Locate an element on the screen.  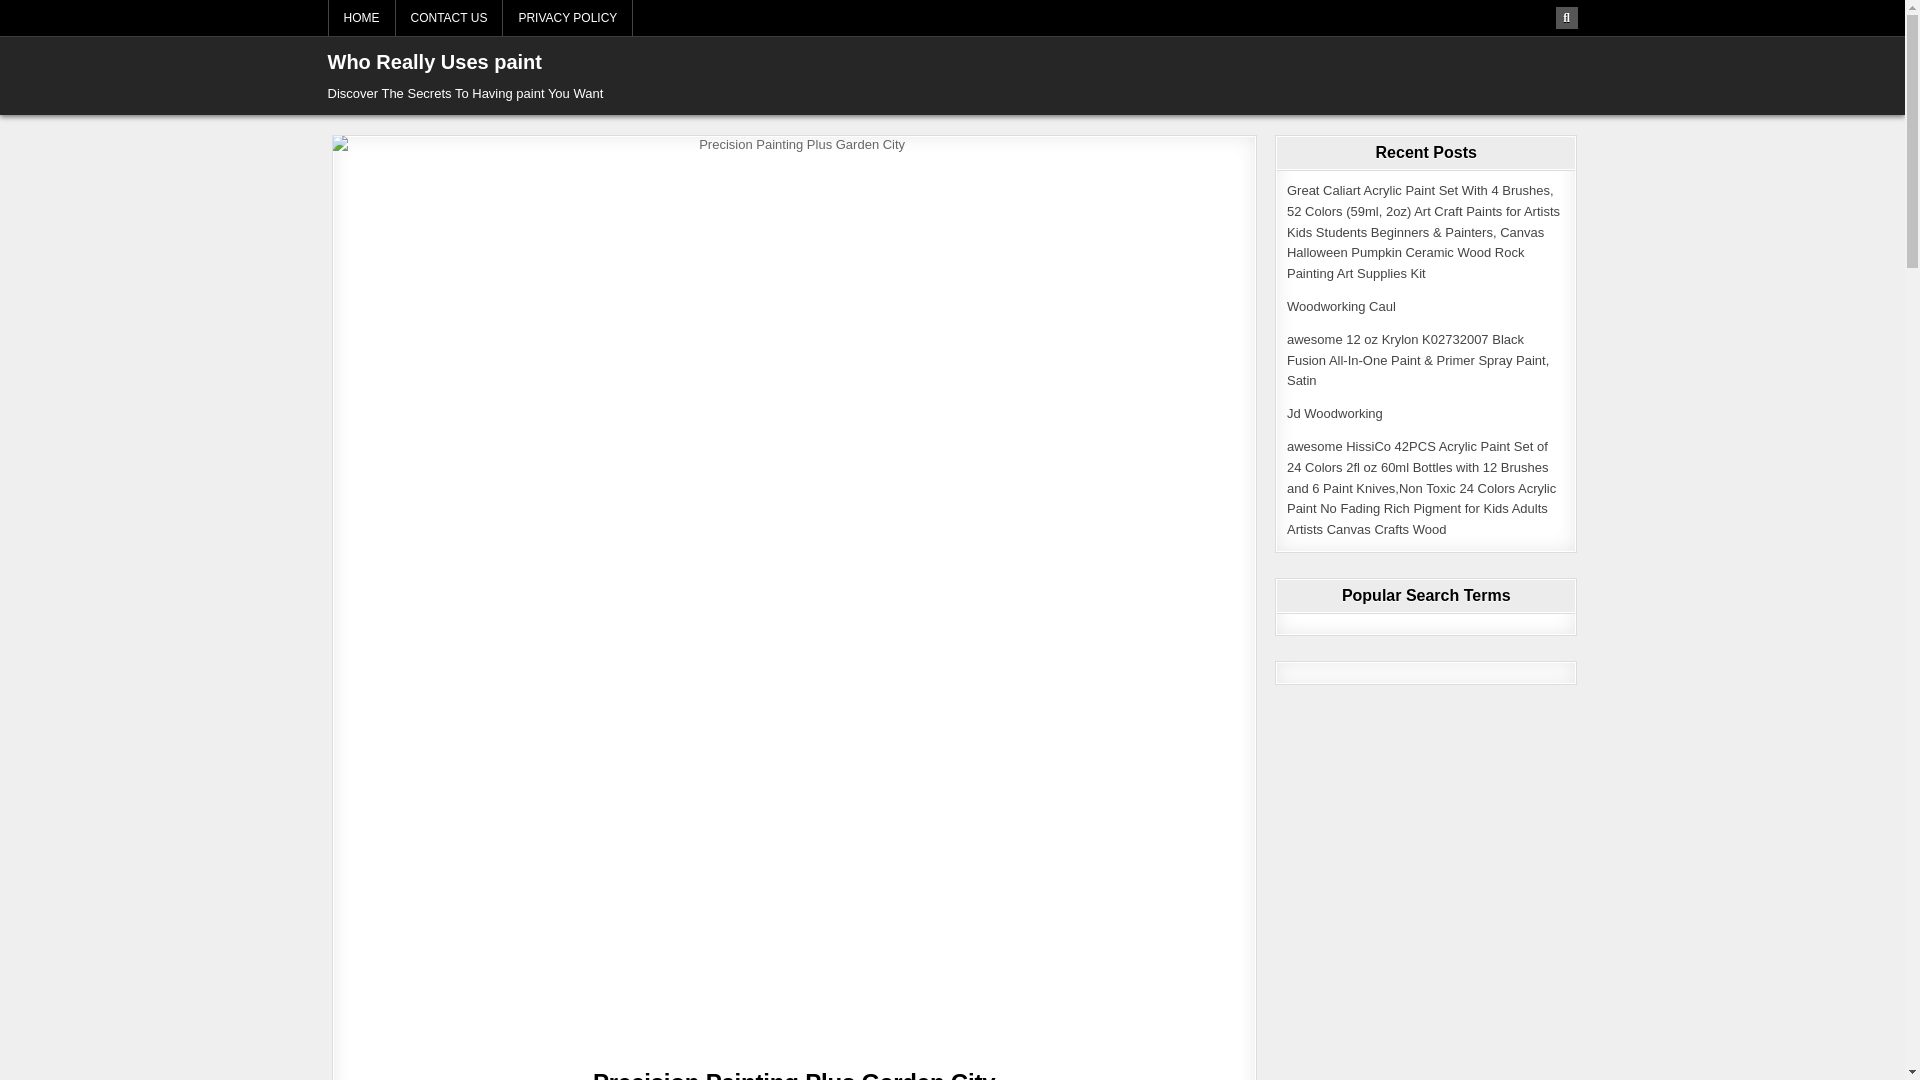
Jd Woodworking is located at coordinates (1334, 414).